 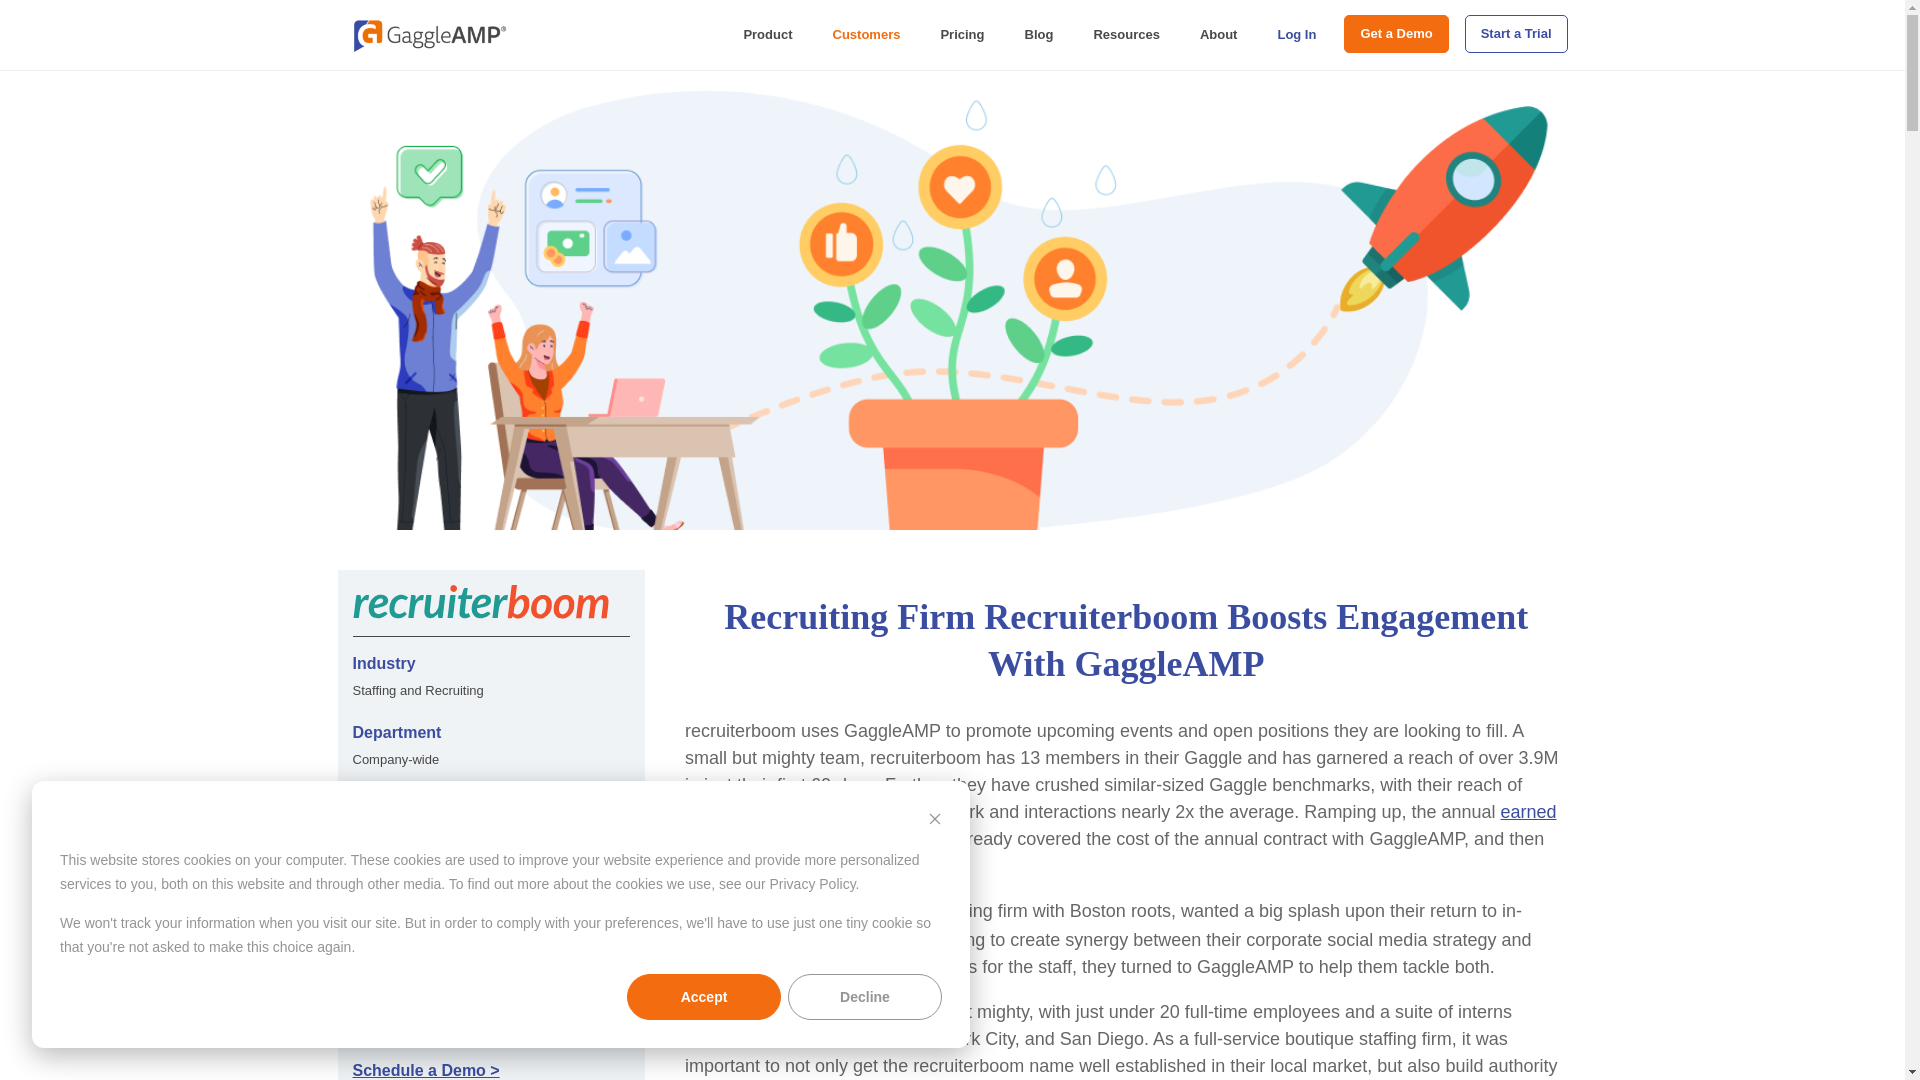 What do you see at coordinates (962, 35) in the screenshot?
I see `Pricing` at bounding box center [962, 35].